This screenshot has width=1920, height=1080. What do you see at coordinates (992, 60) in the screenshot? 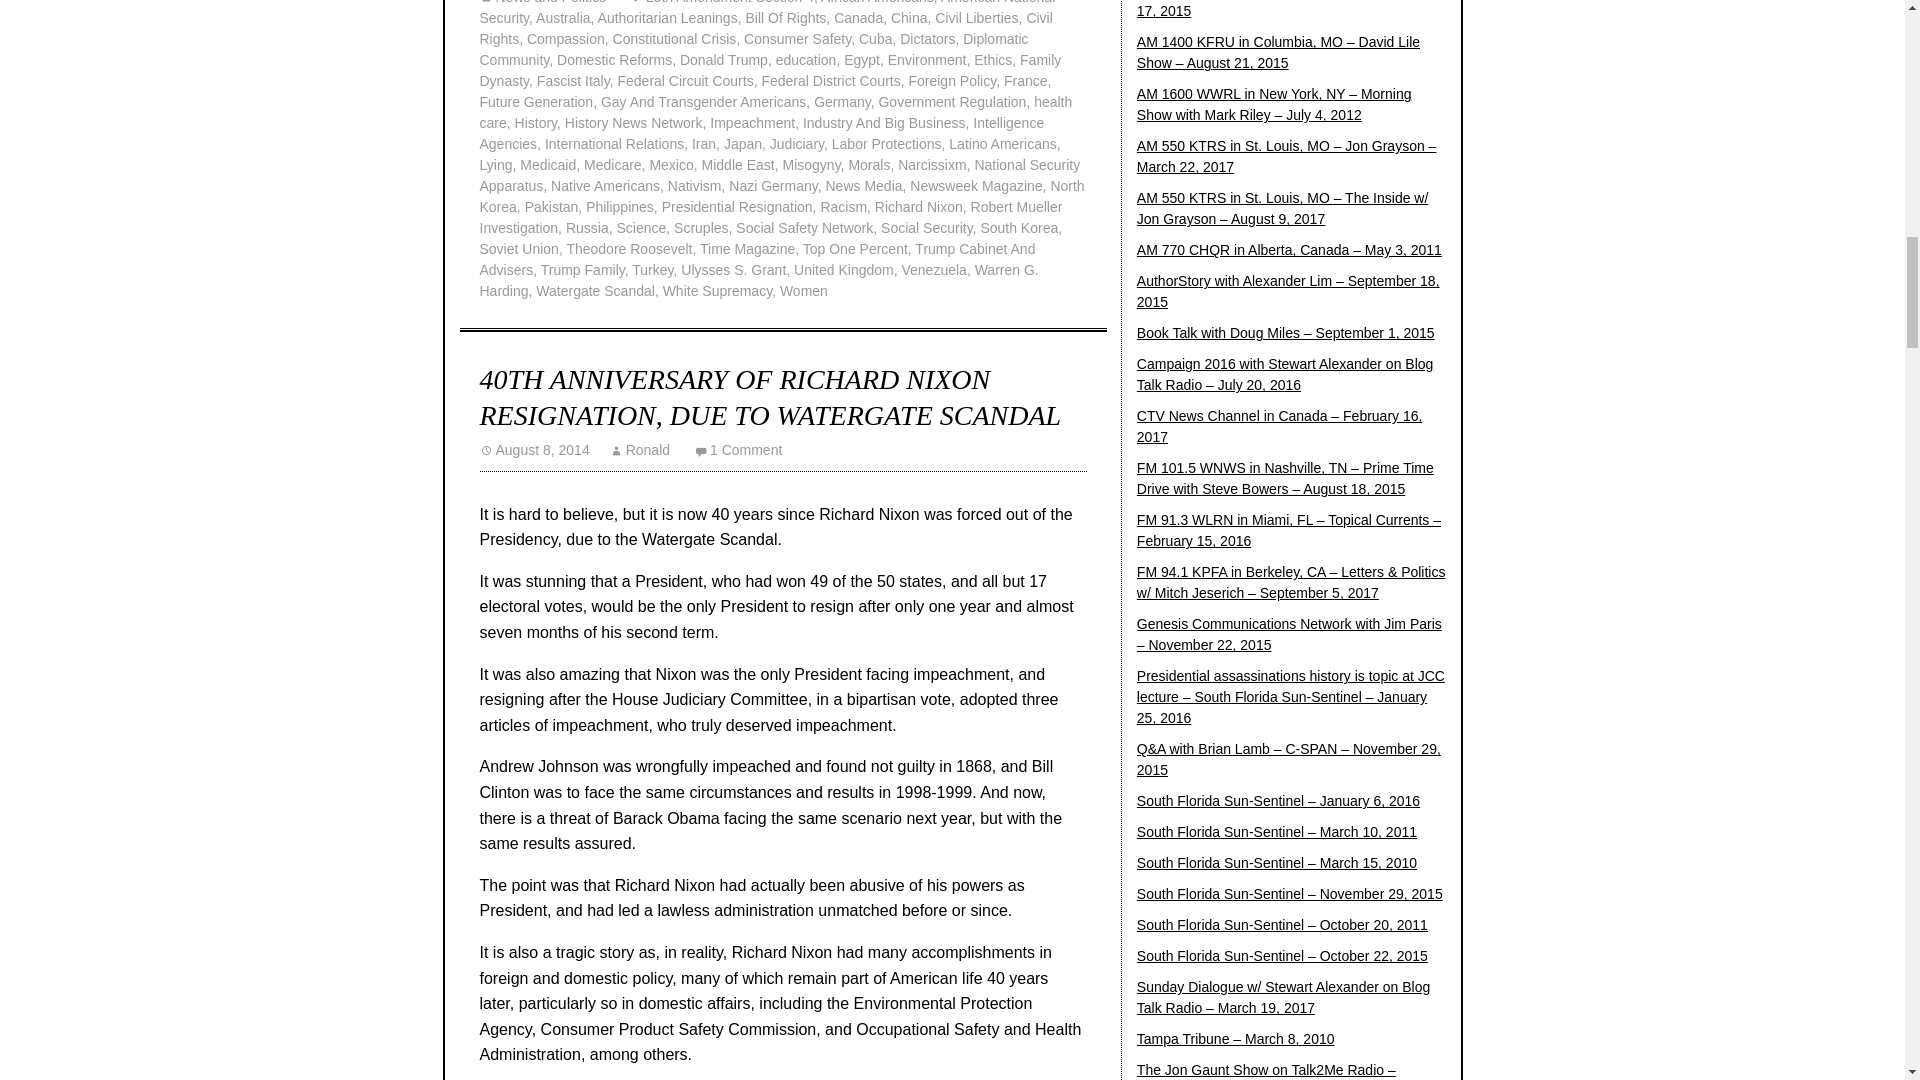
I see `Ethics` at bounding box center [992, 60].